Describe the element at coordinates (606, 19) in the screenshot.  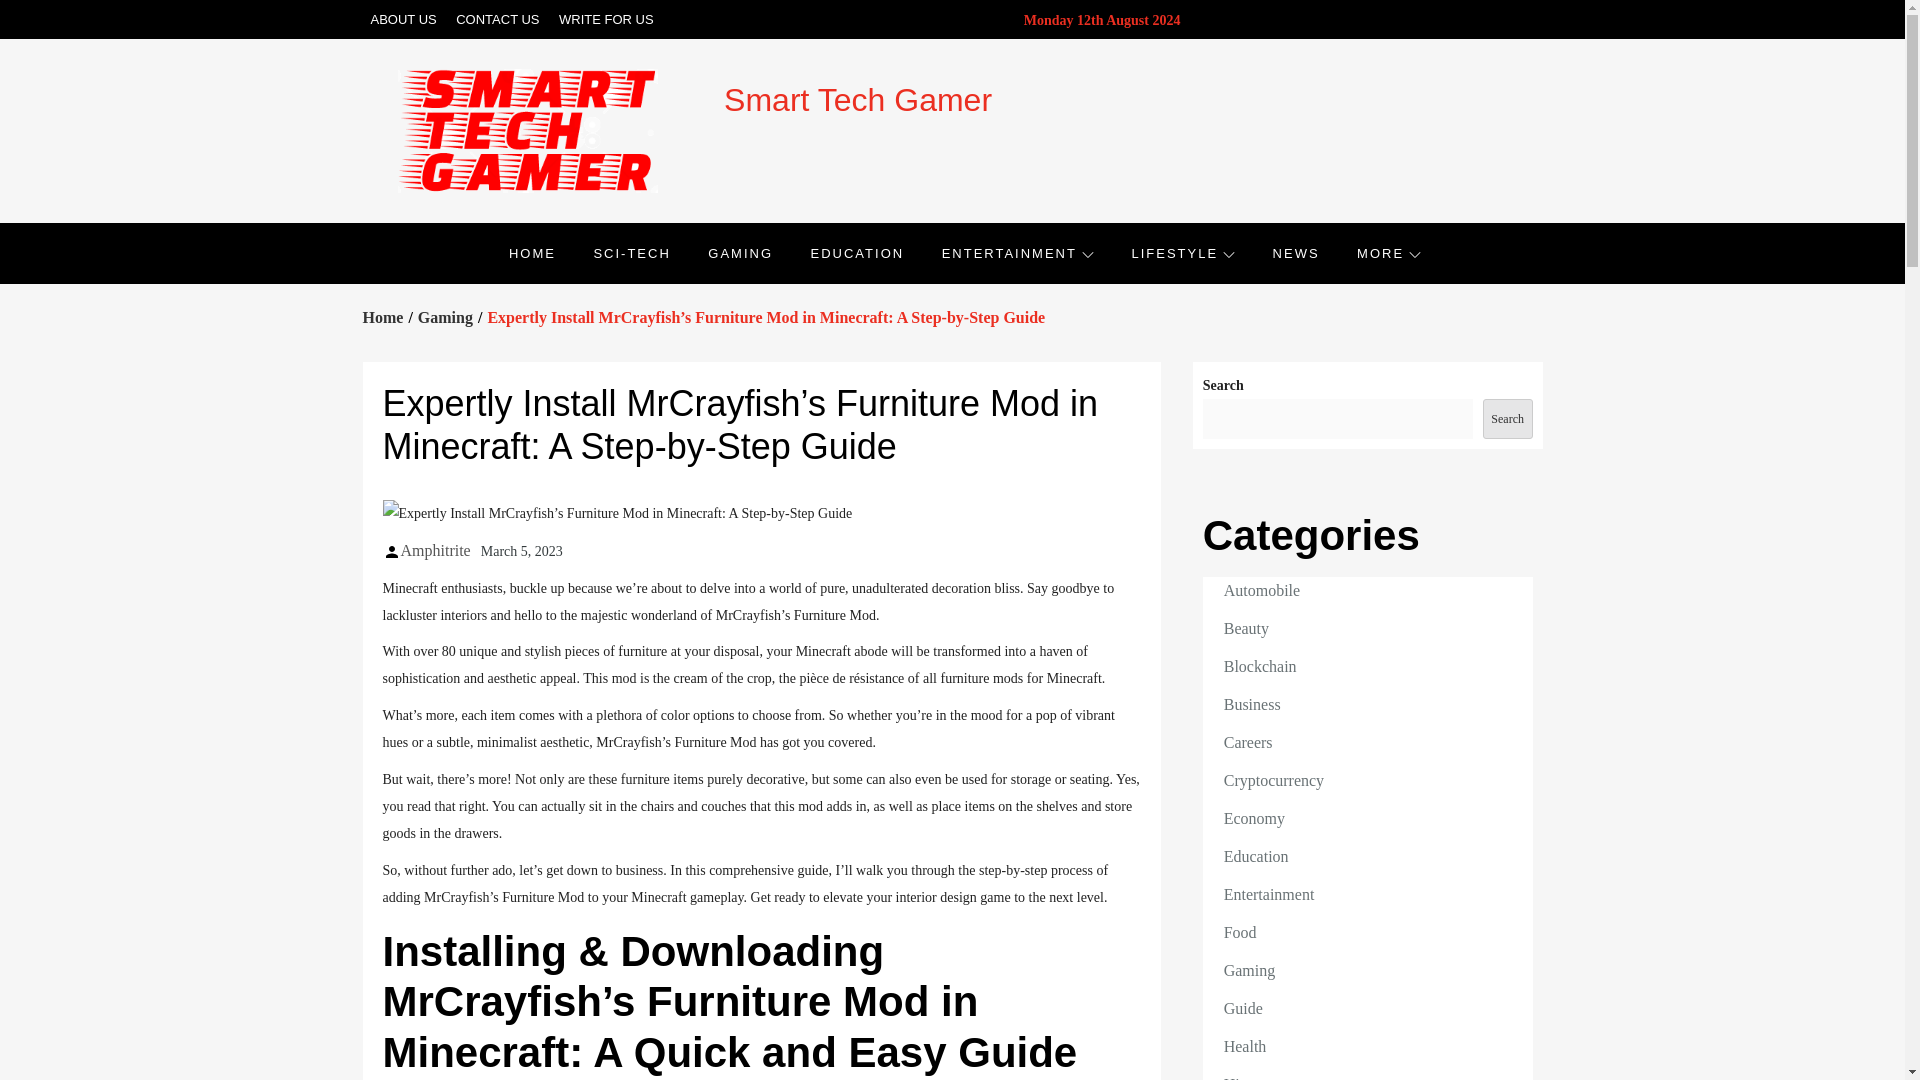
I see `WRITE FOR US` at that location.